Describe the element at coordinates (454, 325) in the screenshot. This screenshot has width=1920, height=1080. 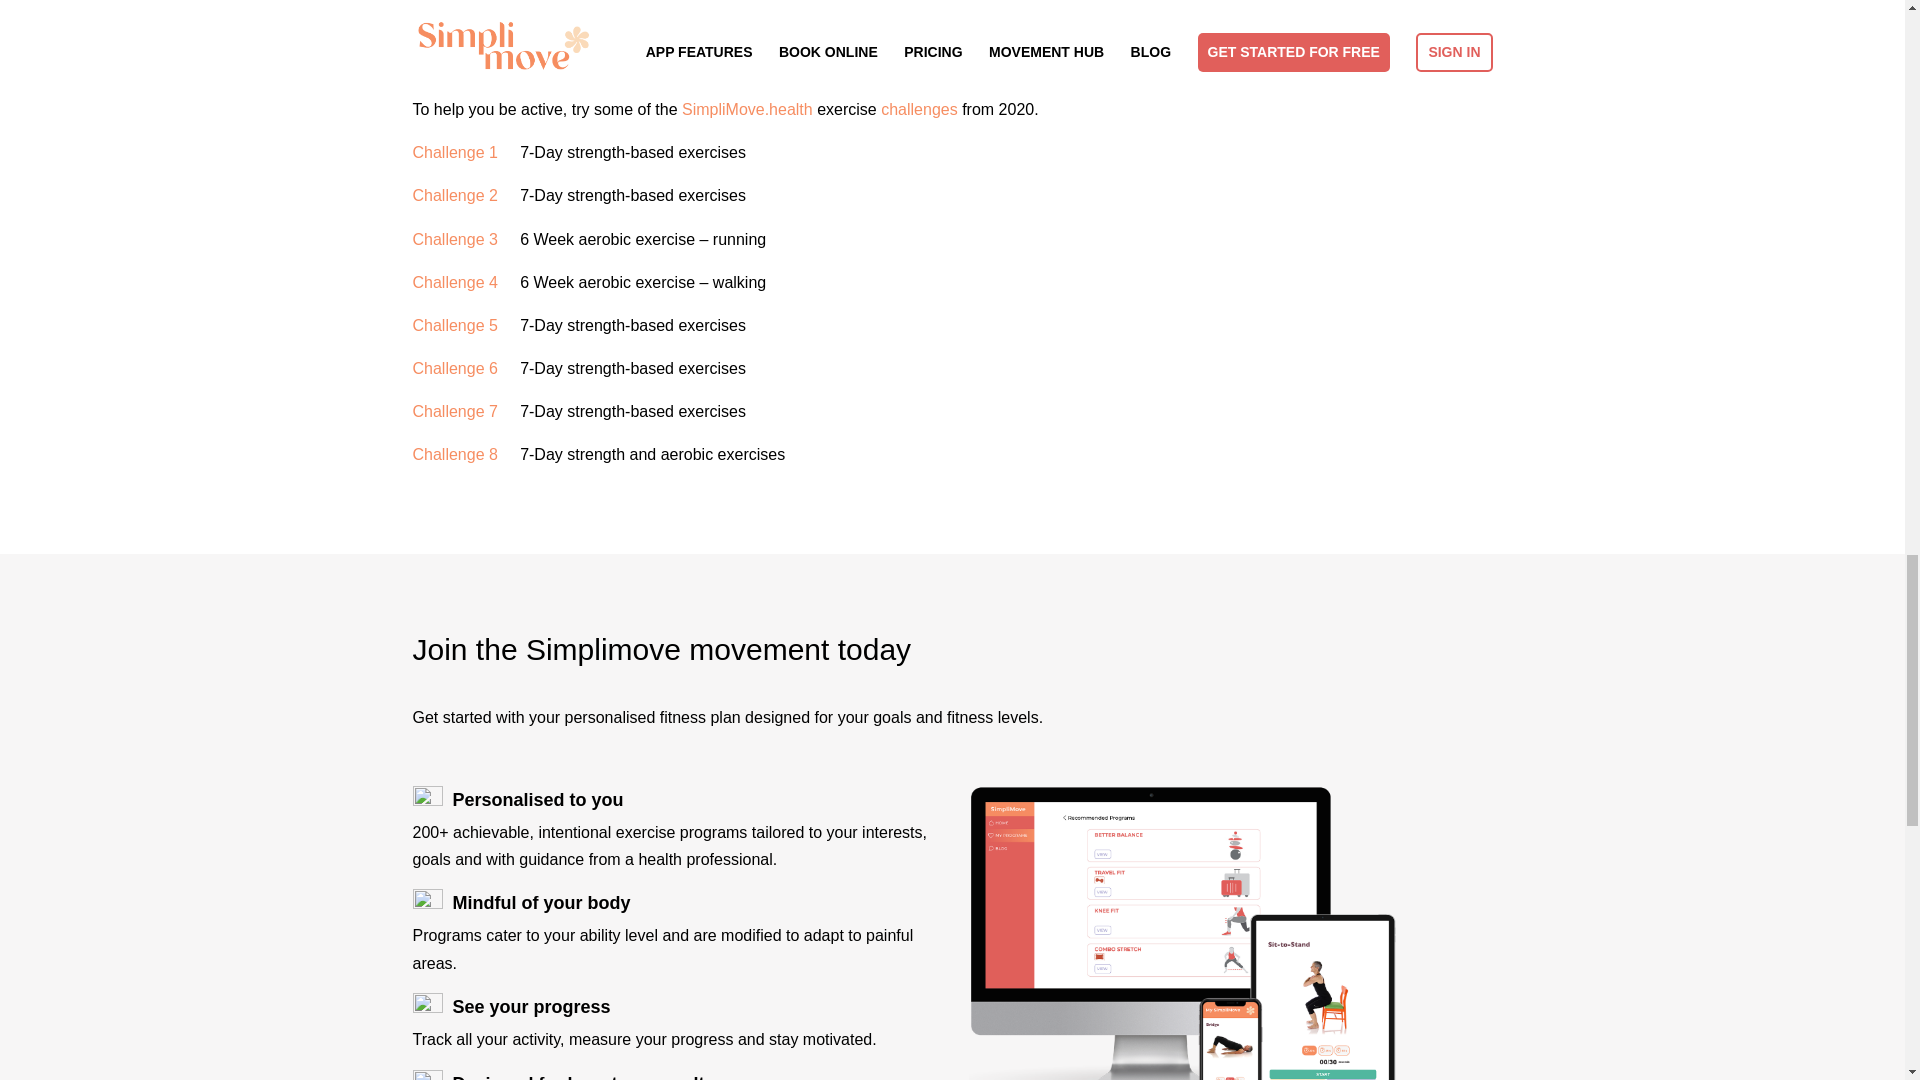
I see `Challenge 5` at that location.